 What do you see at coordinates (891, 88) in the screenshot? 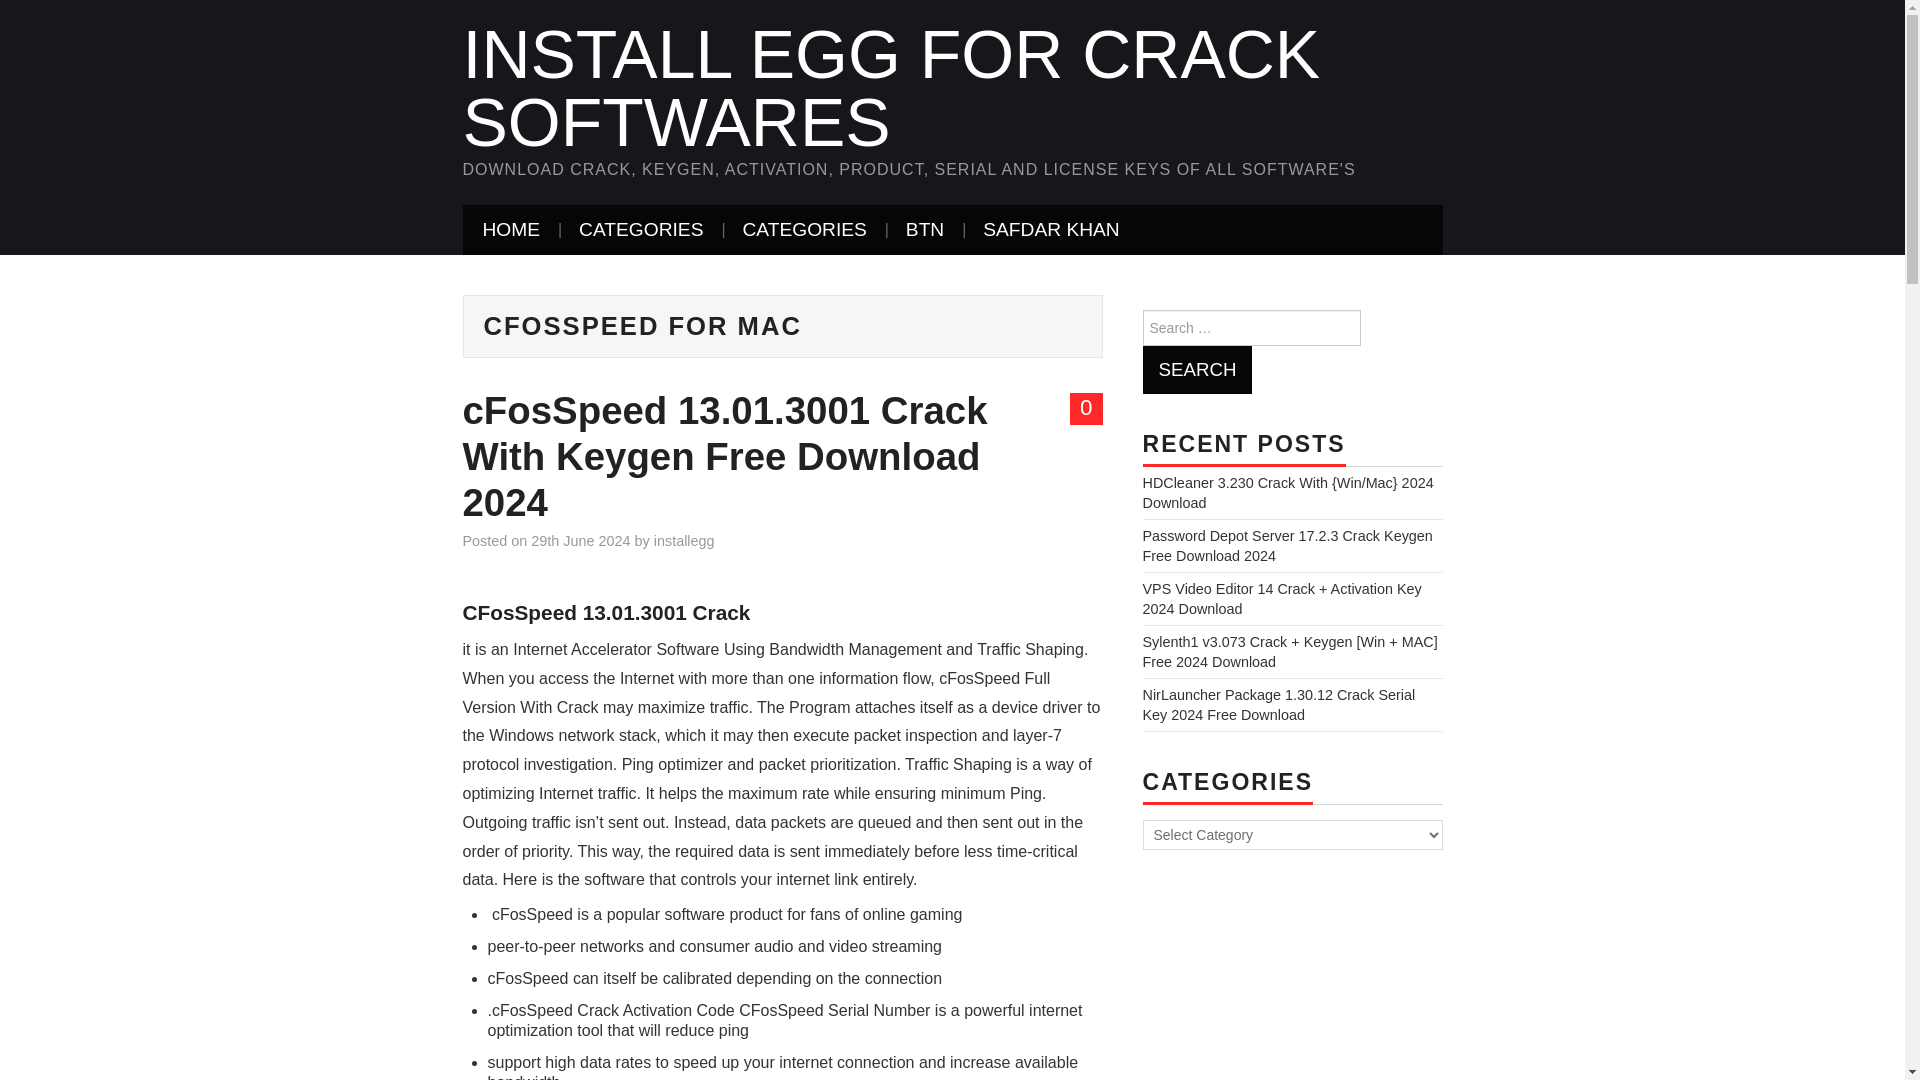
I see `Install Egg for Crack Softwares` at bounding box center [891, 88].